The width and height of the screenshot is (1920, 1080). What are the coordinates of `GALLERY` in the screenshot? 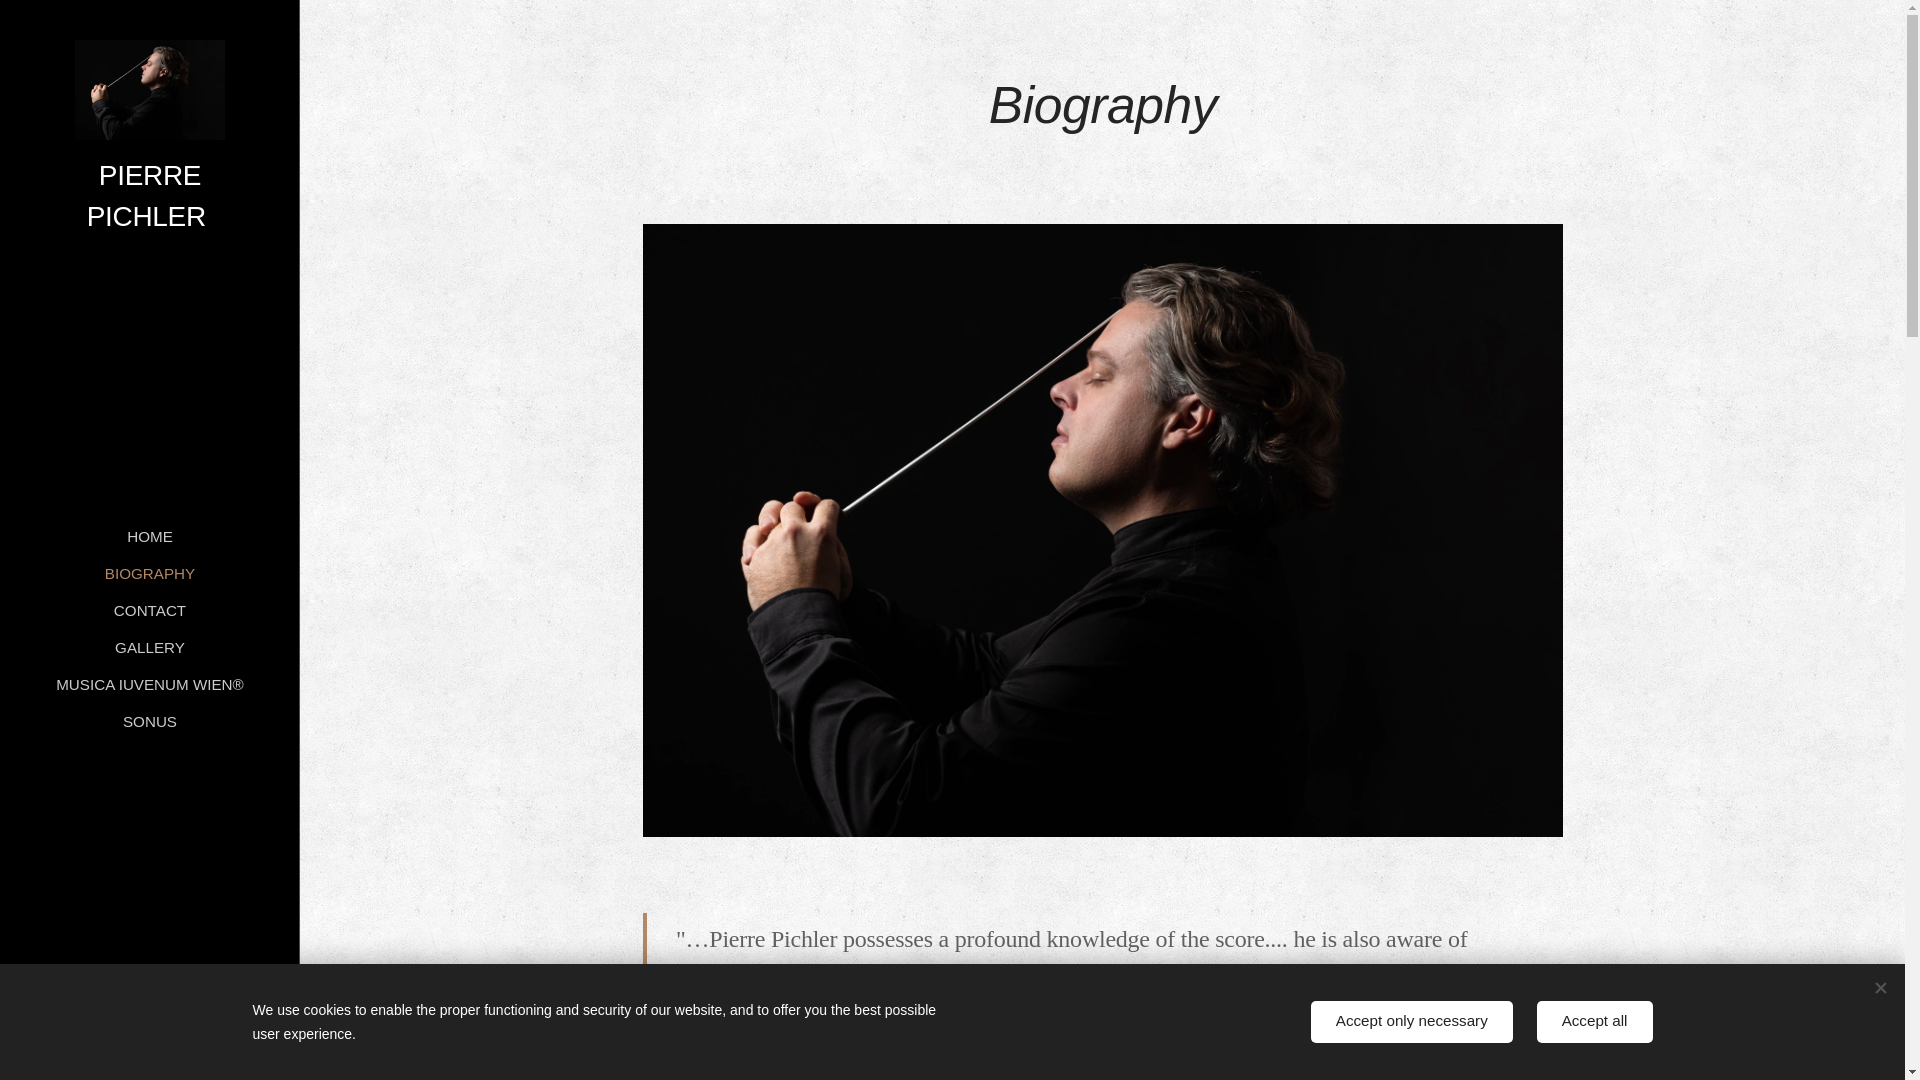 It's located at (149, 647).